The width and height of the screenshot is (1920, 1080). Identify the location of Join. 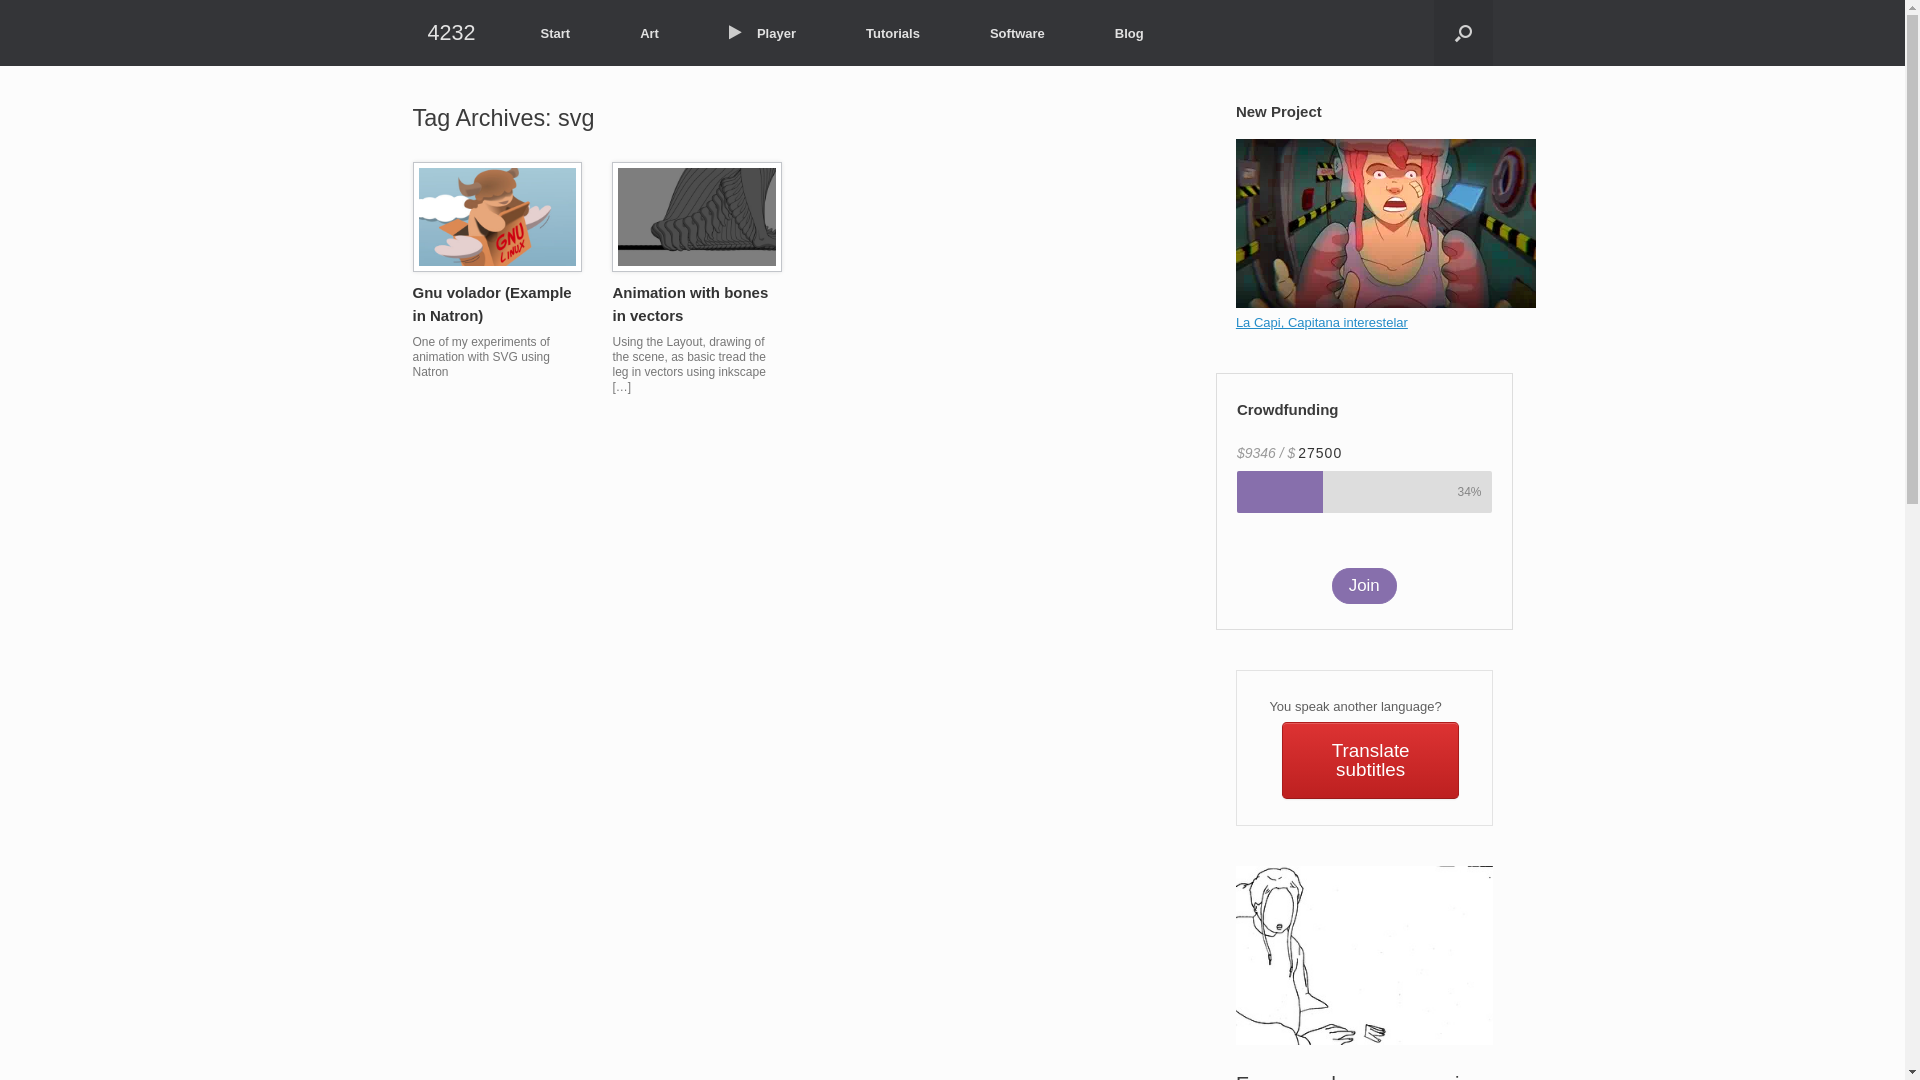
(1364, 586).